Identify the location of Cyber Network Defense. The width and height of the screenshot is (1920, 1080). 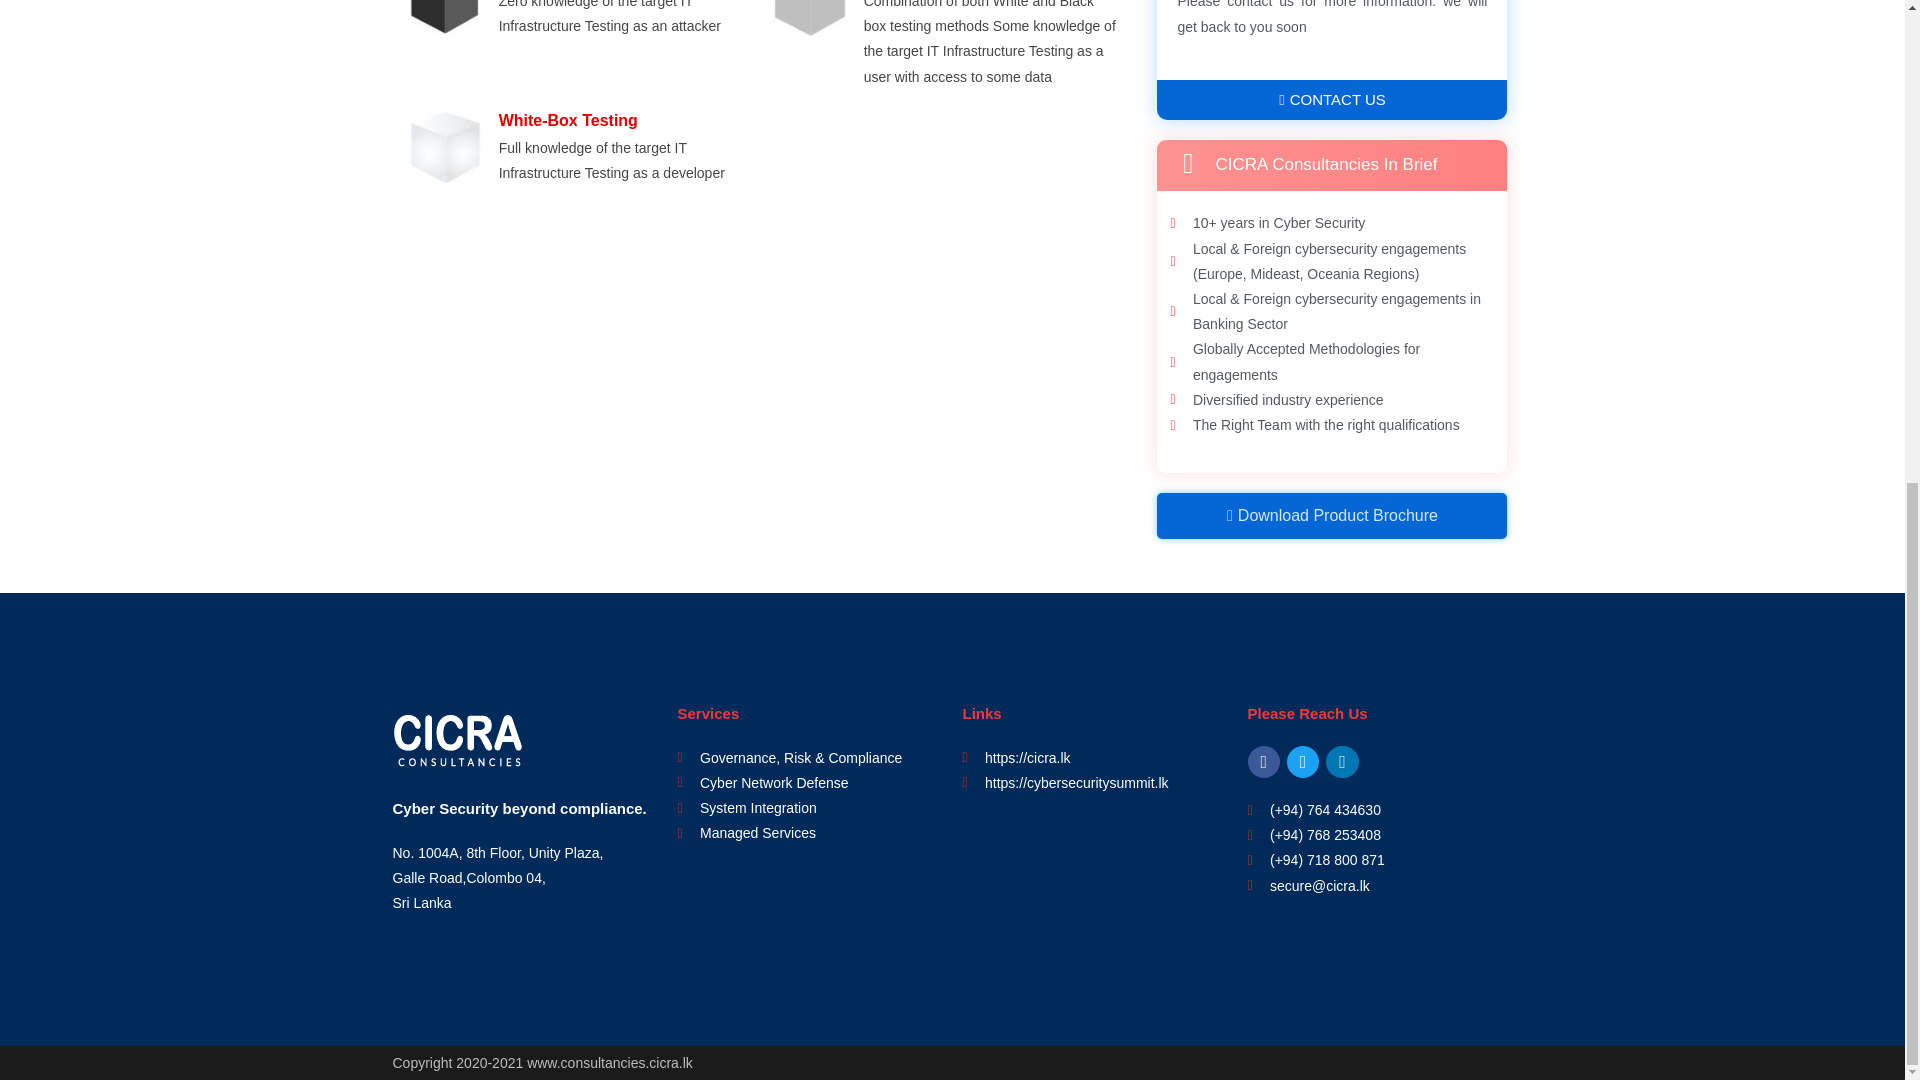
(810, 783).